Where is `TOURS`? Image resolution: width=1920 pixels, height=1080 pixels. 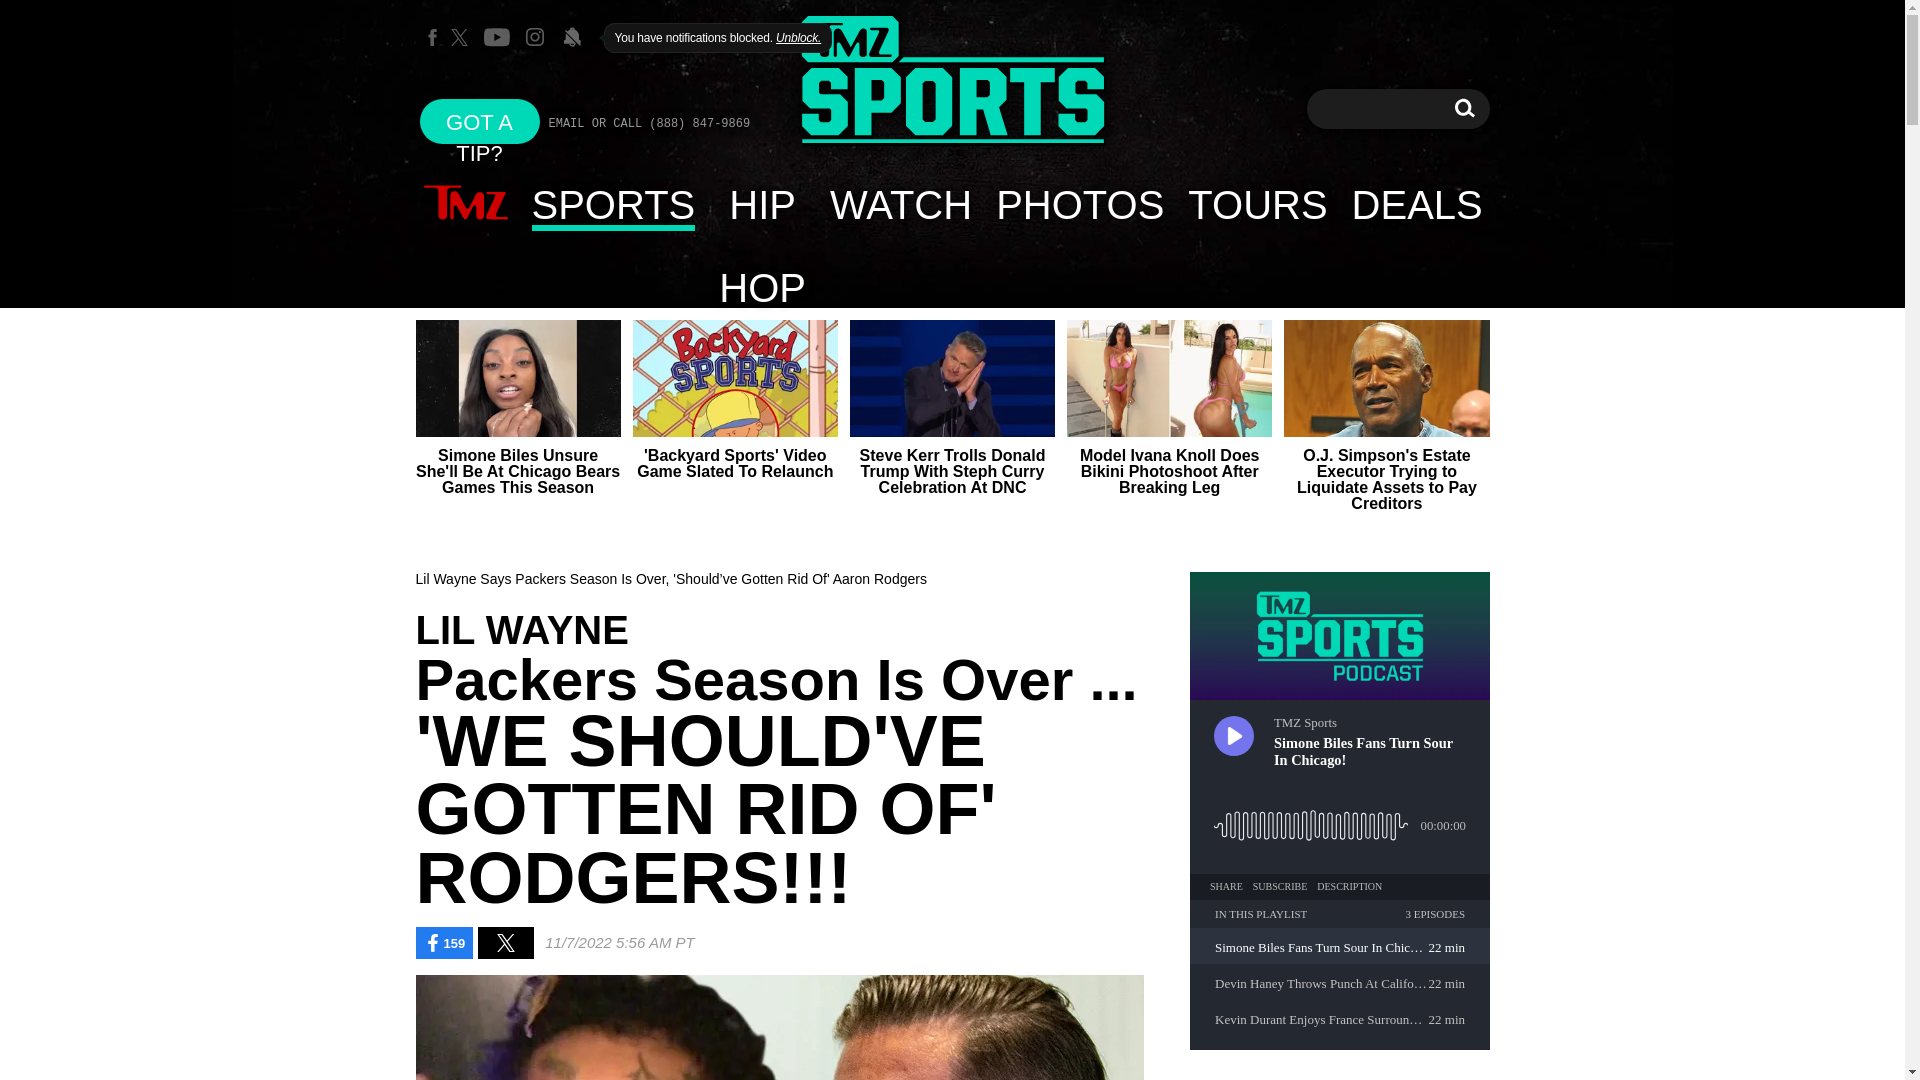 TOURS is located at coordinates (762, 204).